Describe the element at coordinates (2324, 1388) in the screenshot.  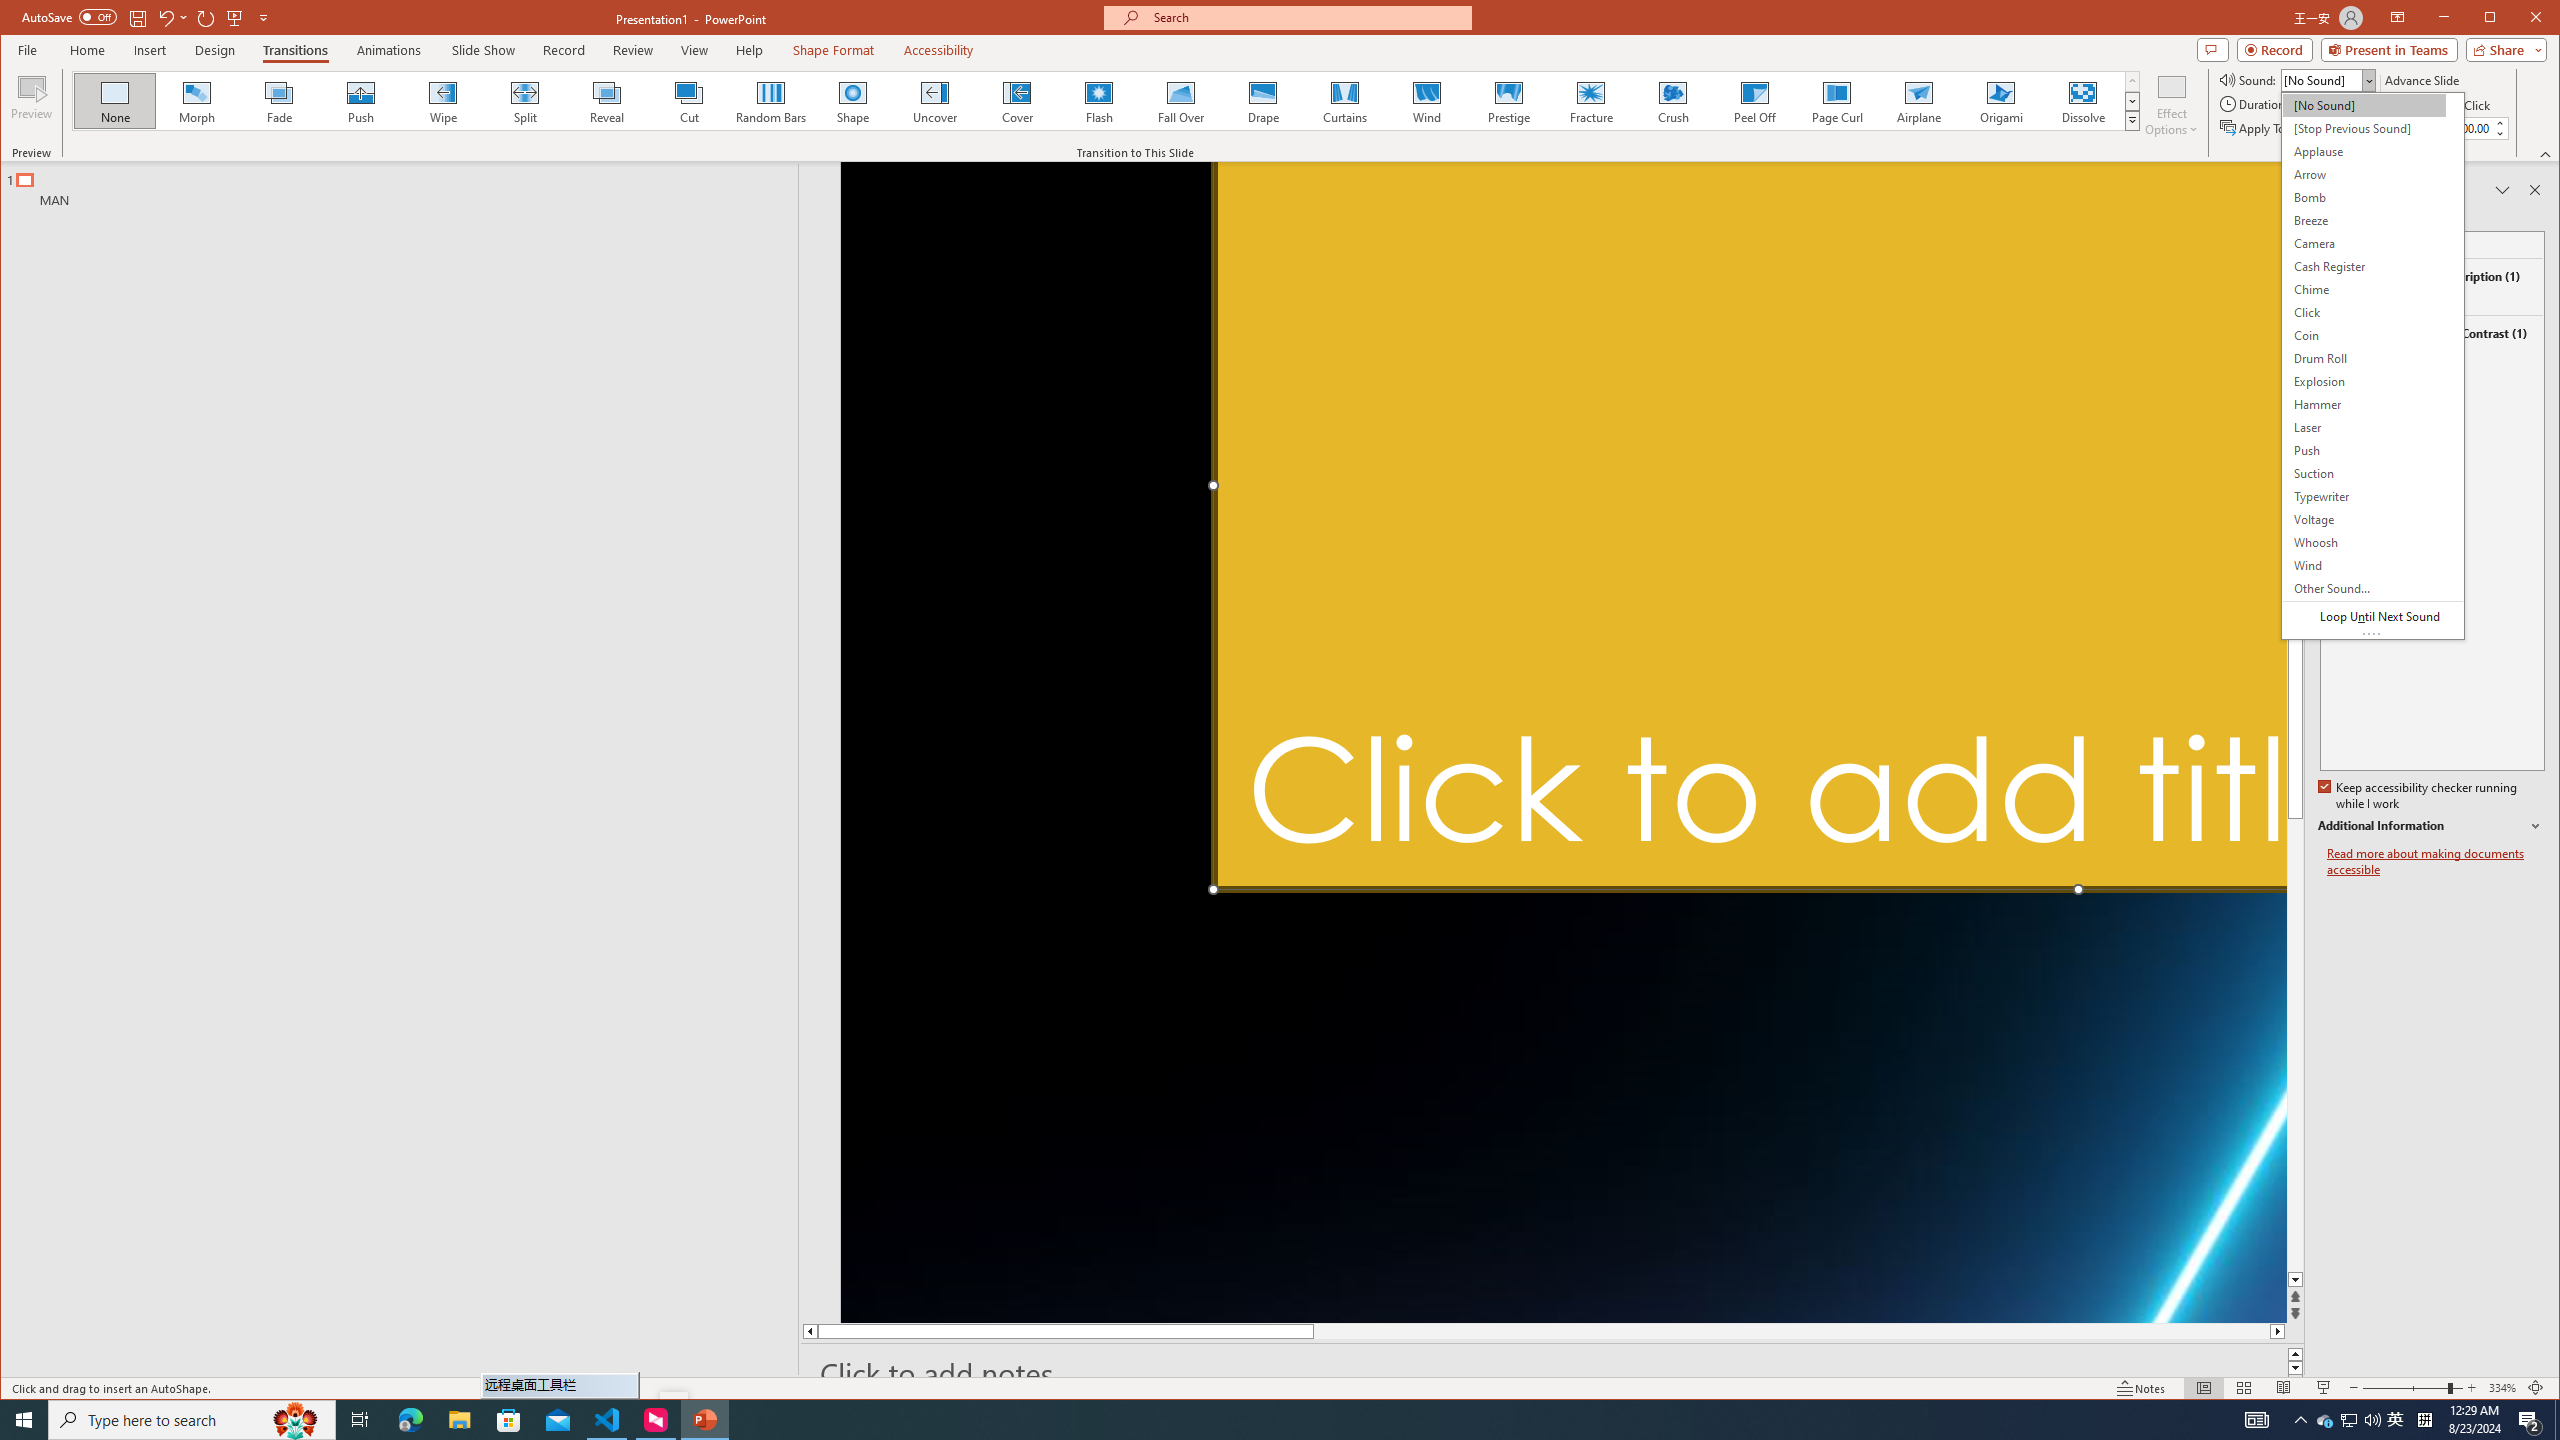
I see `Slide Show` at that location.